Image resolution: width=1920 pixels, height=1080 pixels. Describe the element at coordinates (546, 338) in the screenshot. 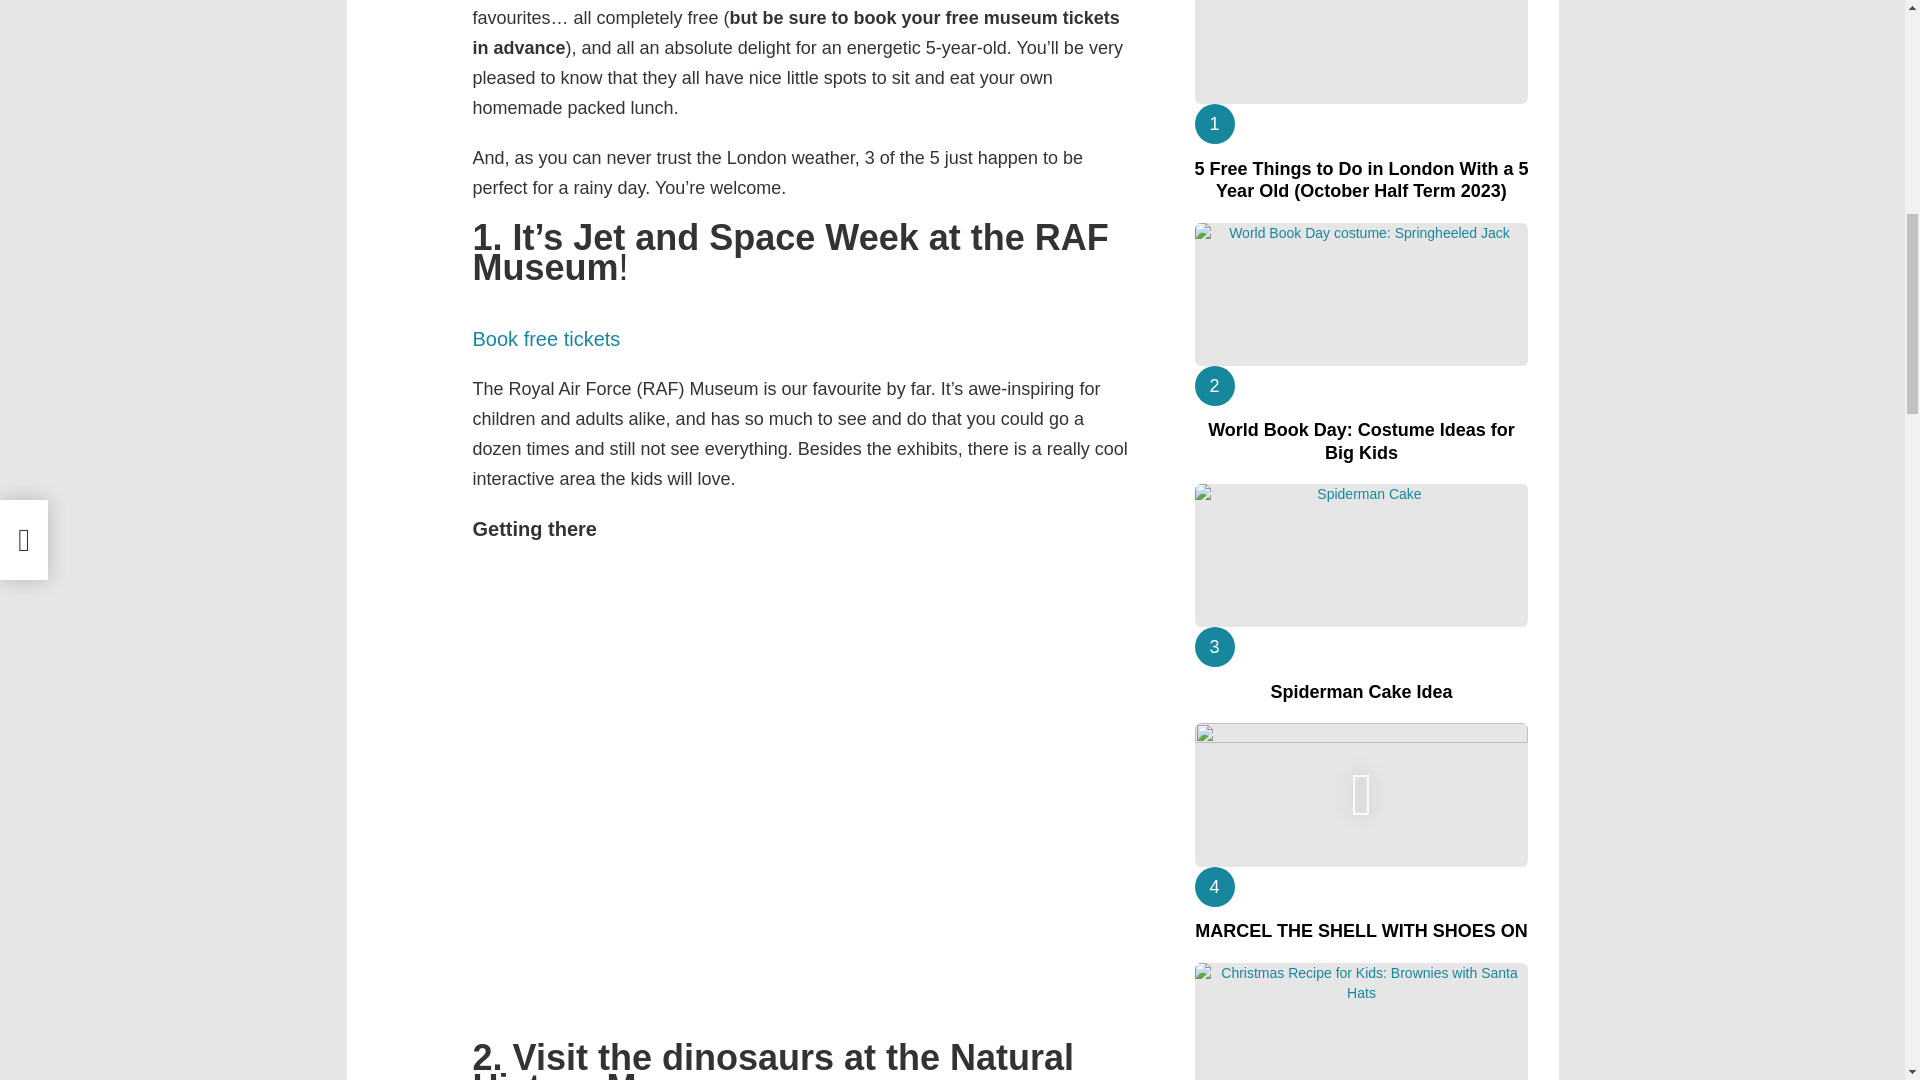

I see `Book free tickets` at that location.